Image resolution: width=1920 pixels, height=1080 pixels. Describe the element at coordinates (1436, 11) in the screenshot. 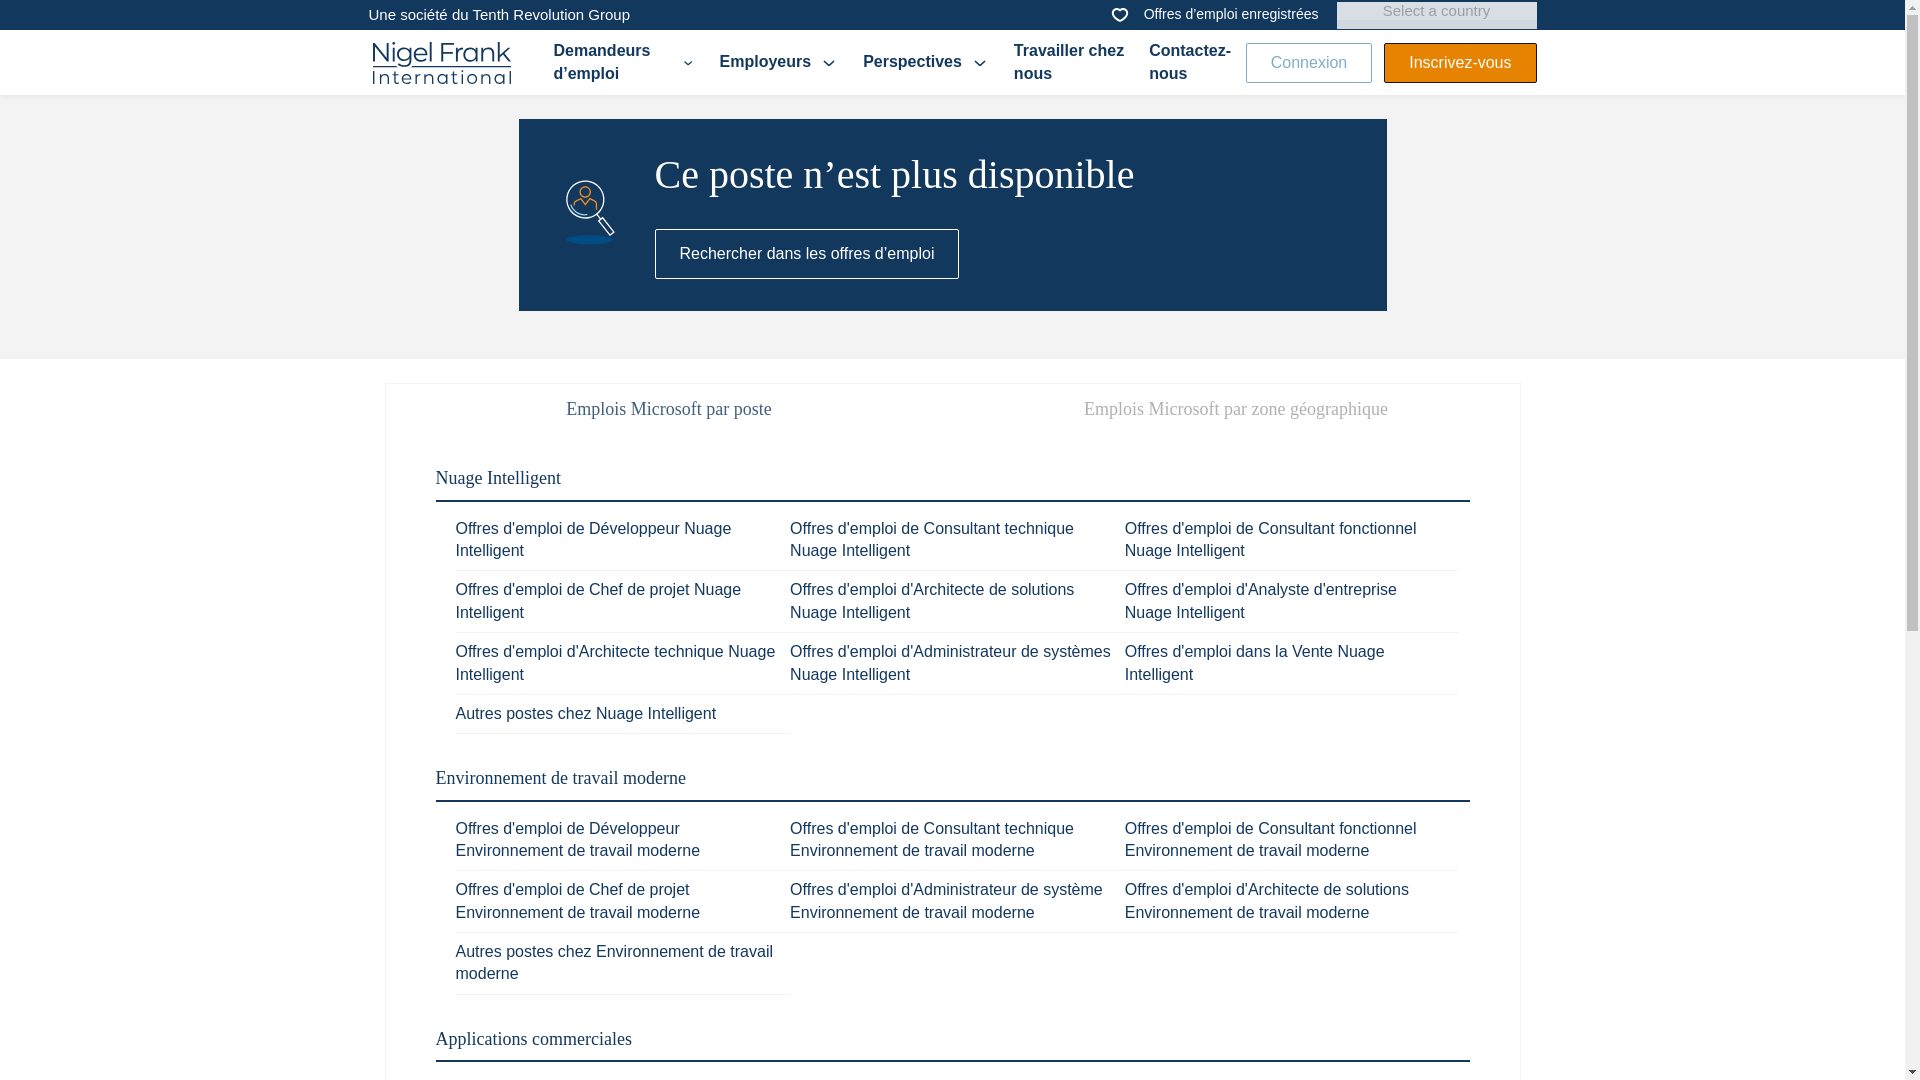

I see `Select a country` at that location.